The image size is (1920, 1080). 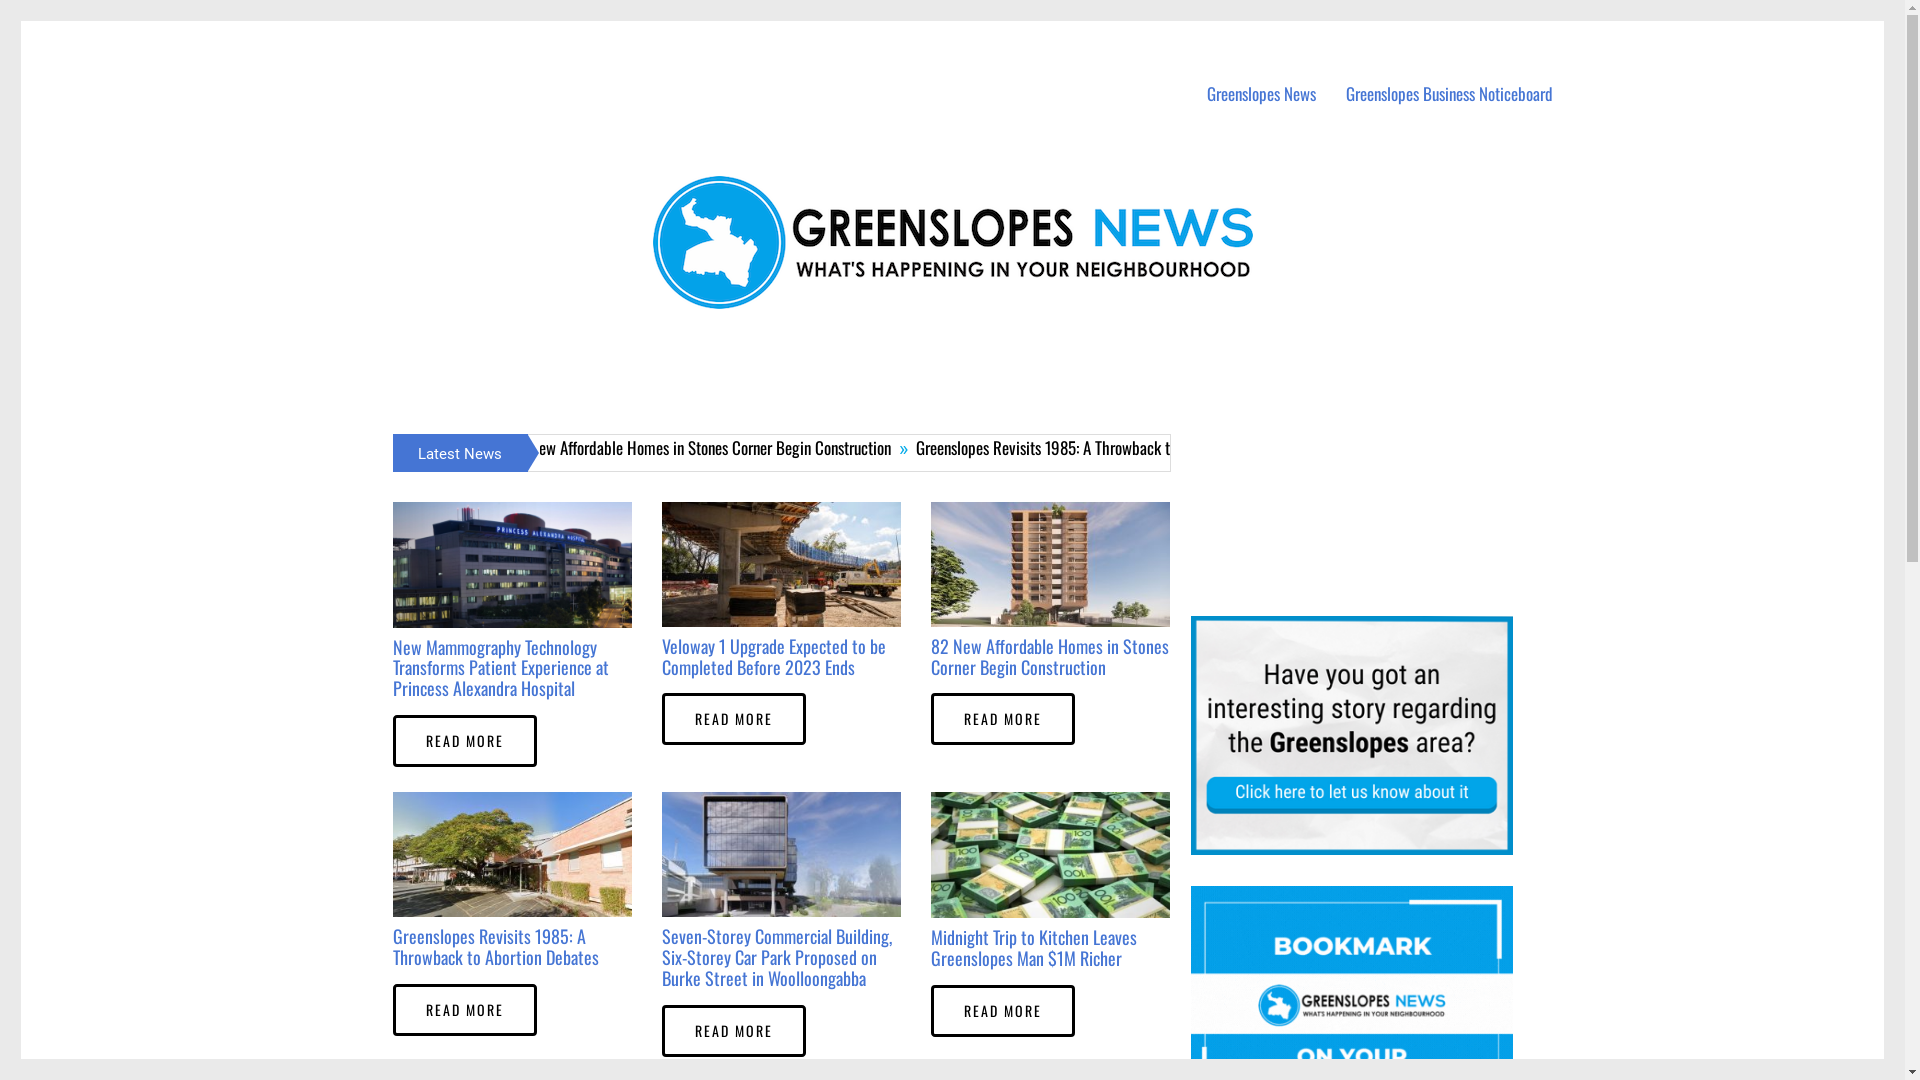 What do you see at coordinates (1003, 719) in the screenshot?
I see `READ MORE` at bounding box center [1003, 719].